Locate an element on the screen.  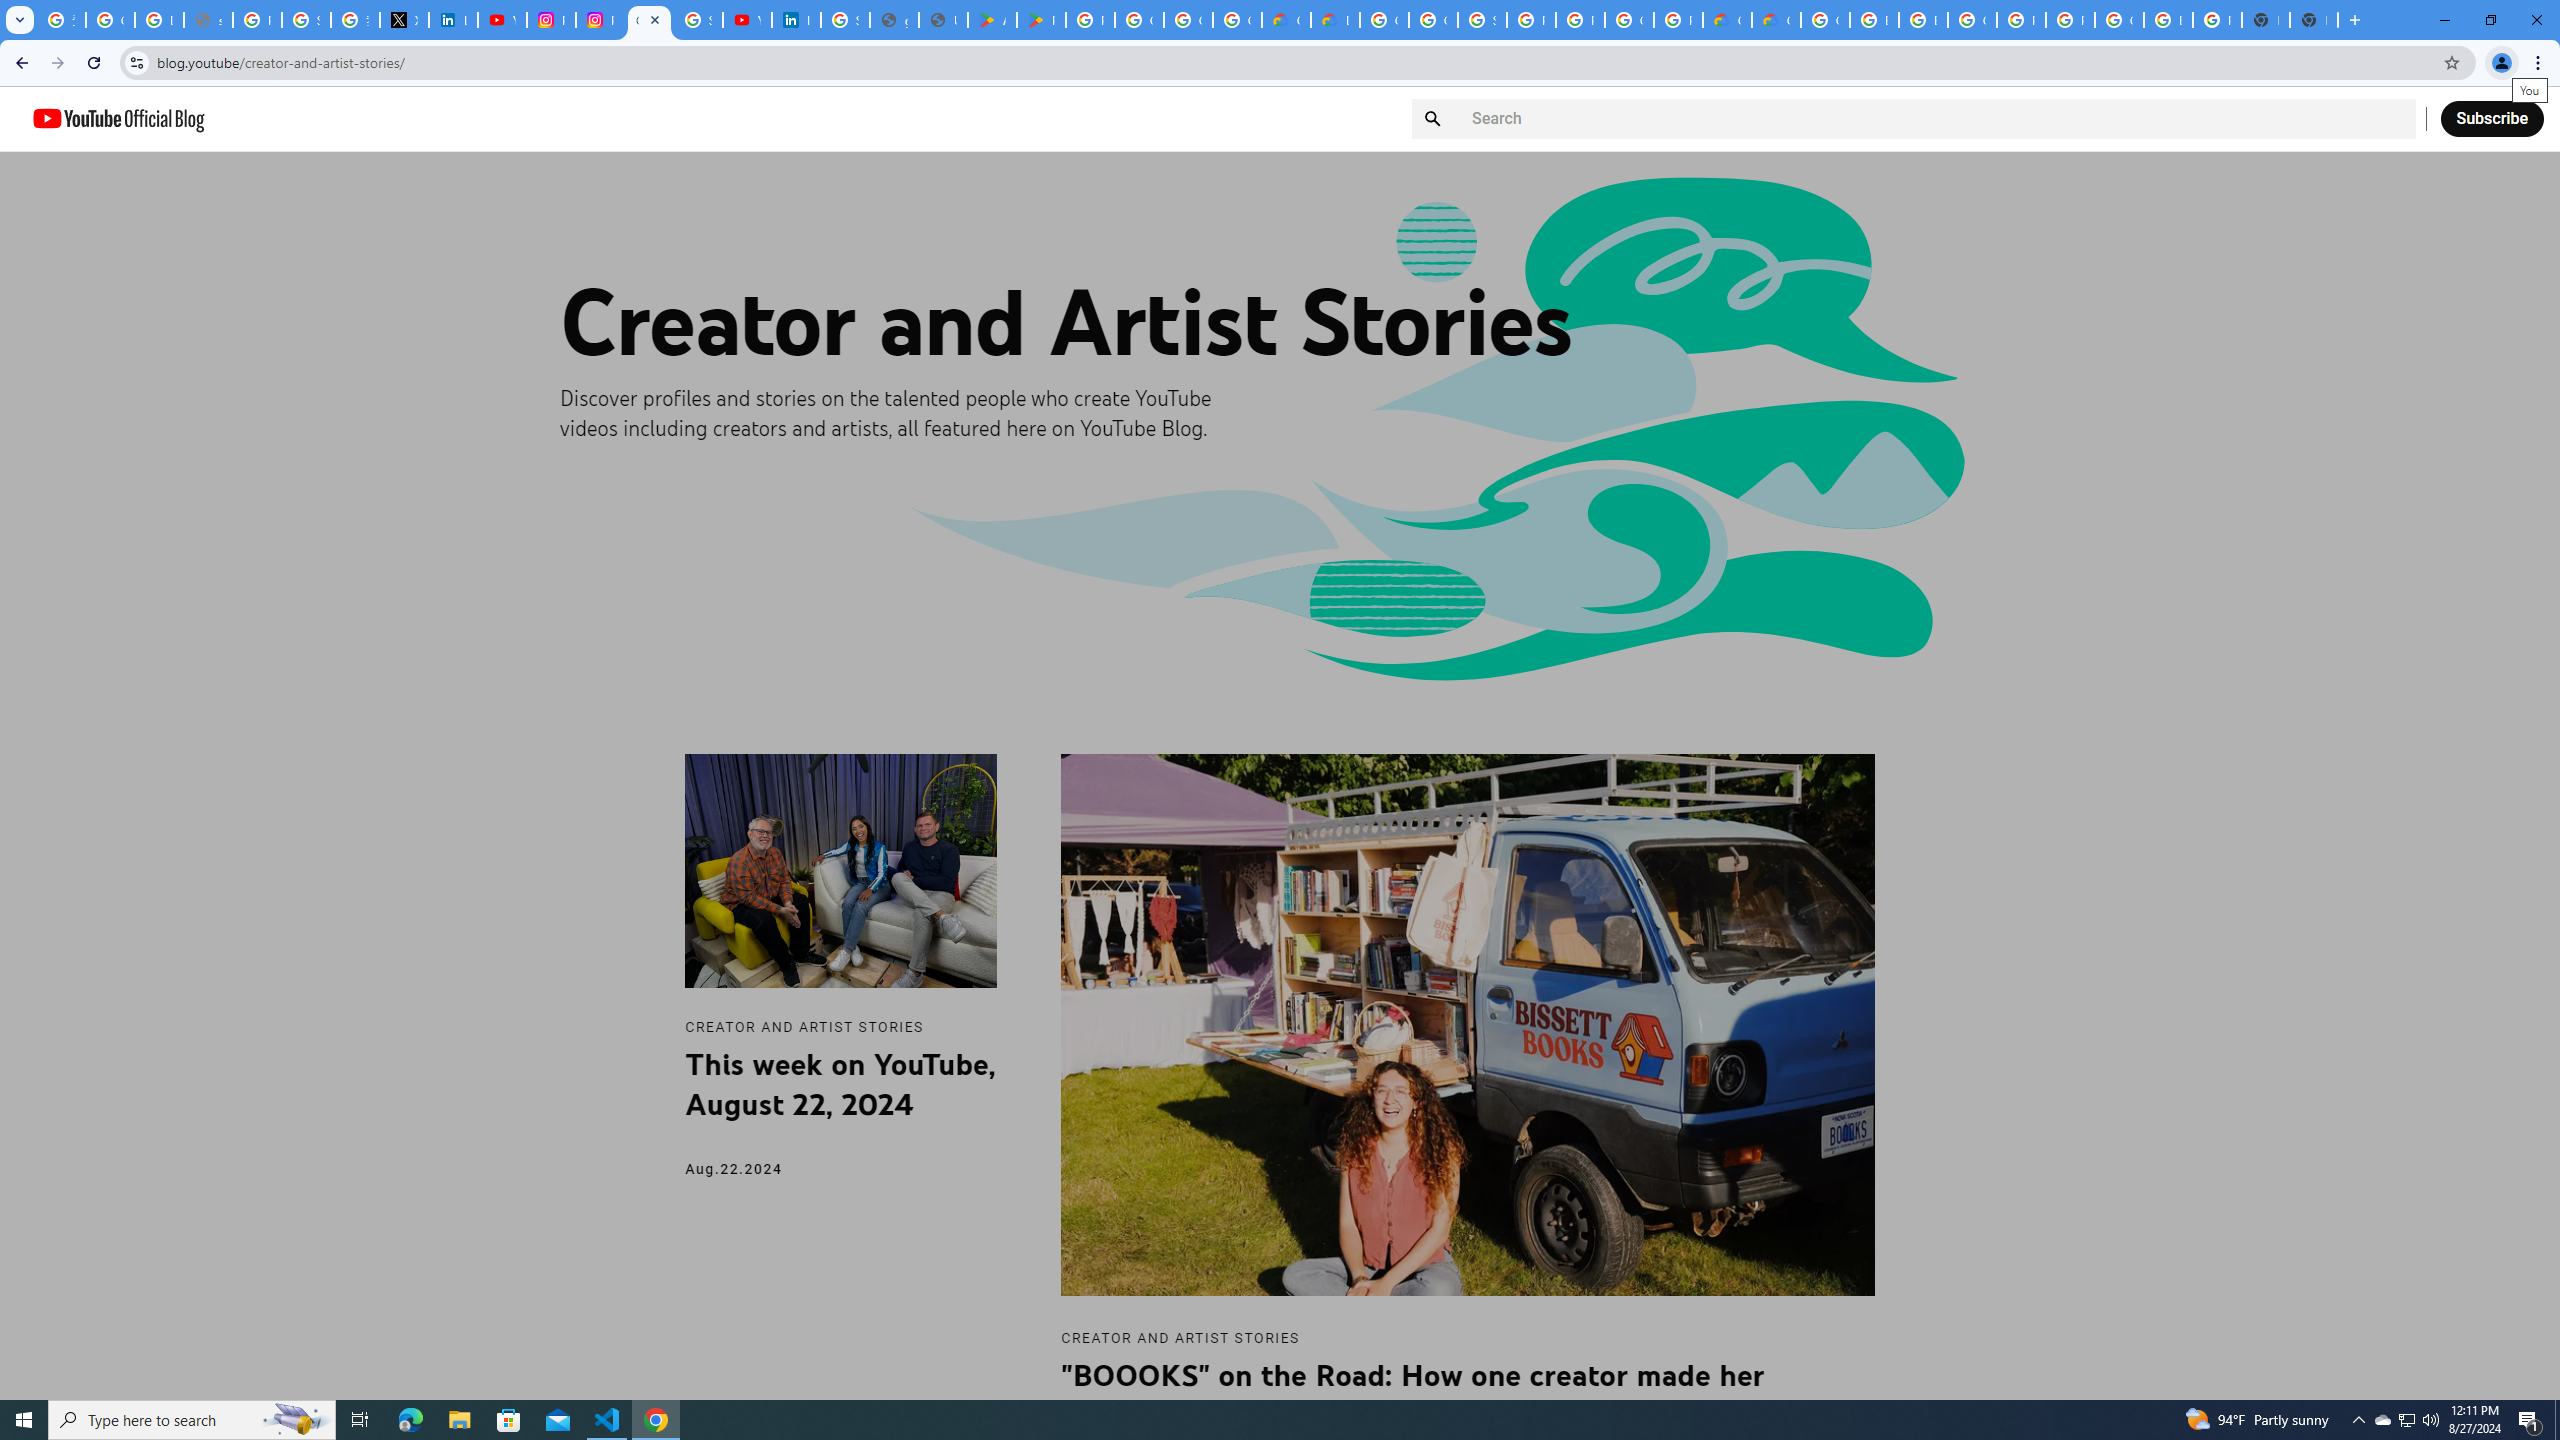
Google Workspace - Specific Terms is located at coordinates (1188, 20).